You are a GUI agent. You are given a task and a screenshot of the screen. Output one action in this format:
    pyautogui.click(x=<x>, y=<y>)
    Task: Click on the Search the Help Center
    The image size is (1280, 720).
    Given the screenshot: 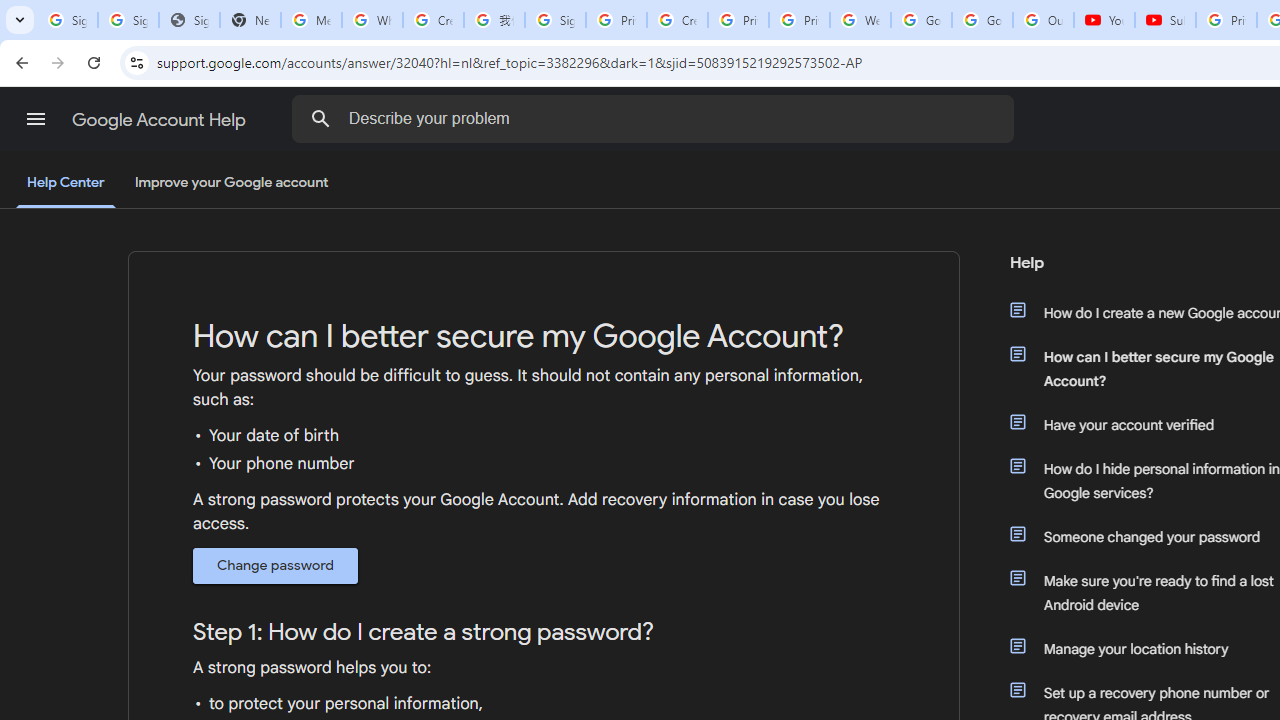 What is the action you would take?
    pyautogui.click(x=320, y=118)
    